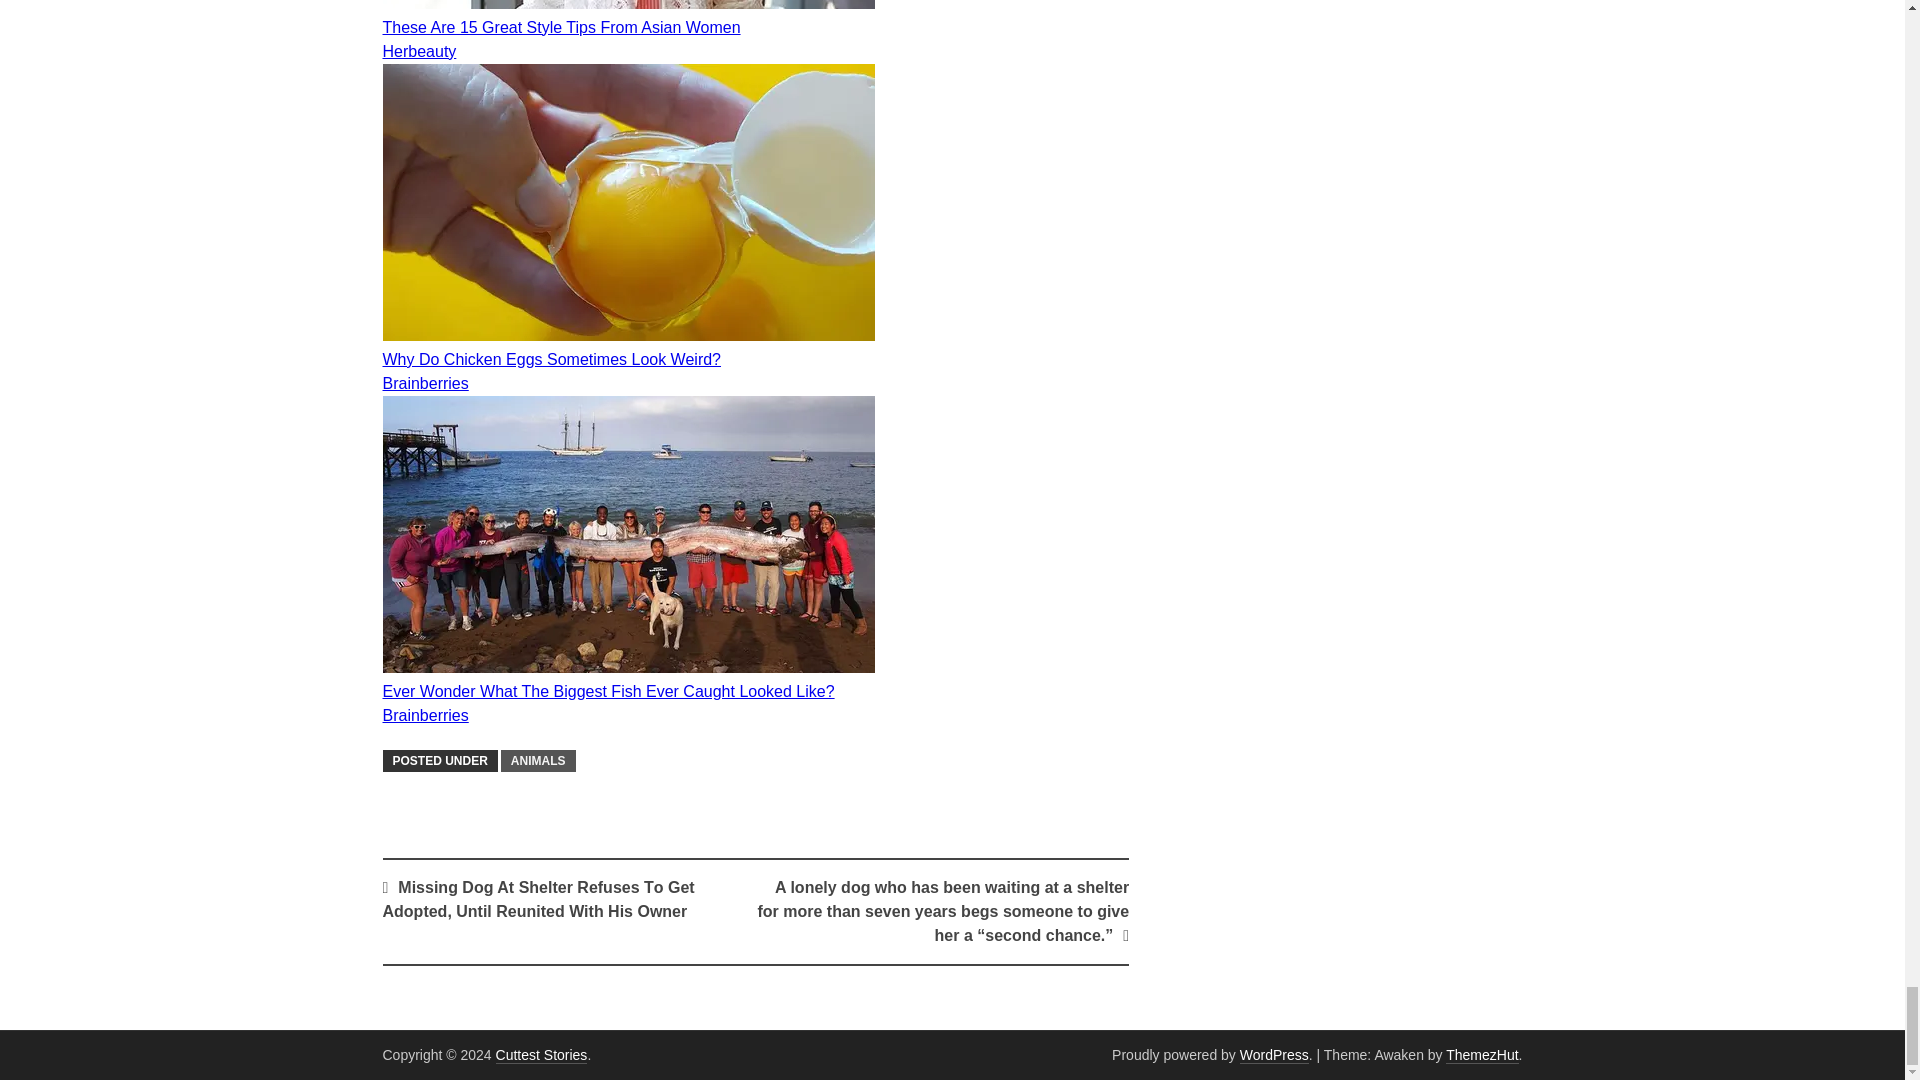 This screenshot has height=1080, width=1920. Describe the element at coordinates (1482, 1054) in the screenshot. I see `ThemezHut` at that location.